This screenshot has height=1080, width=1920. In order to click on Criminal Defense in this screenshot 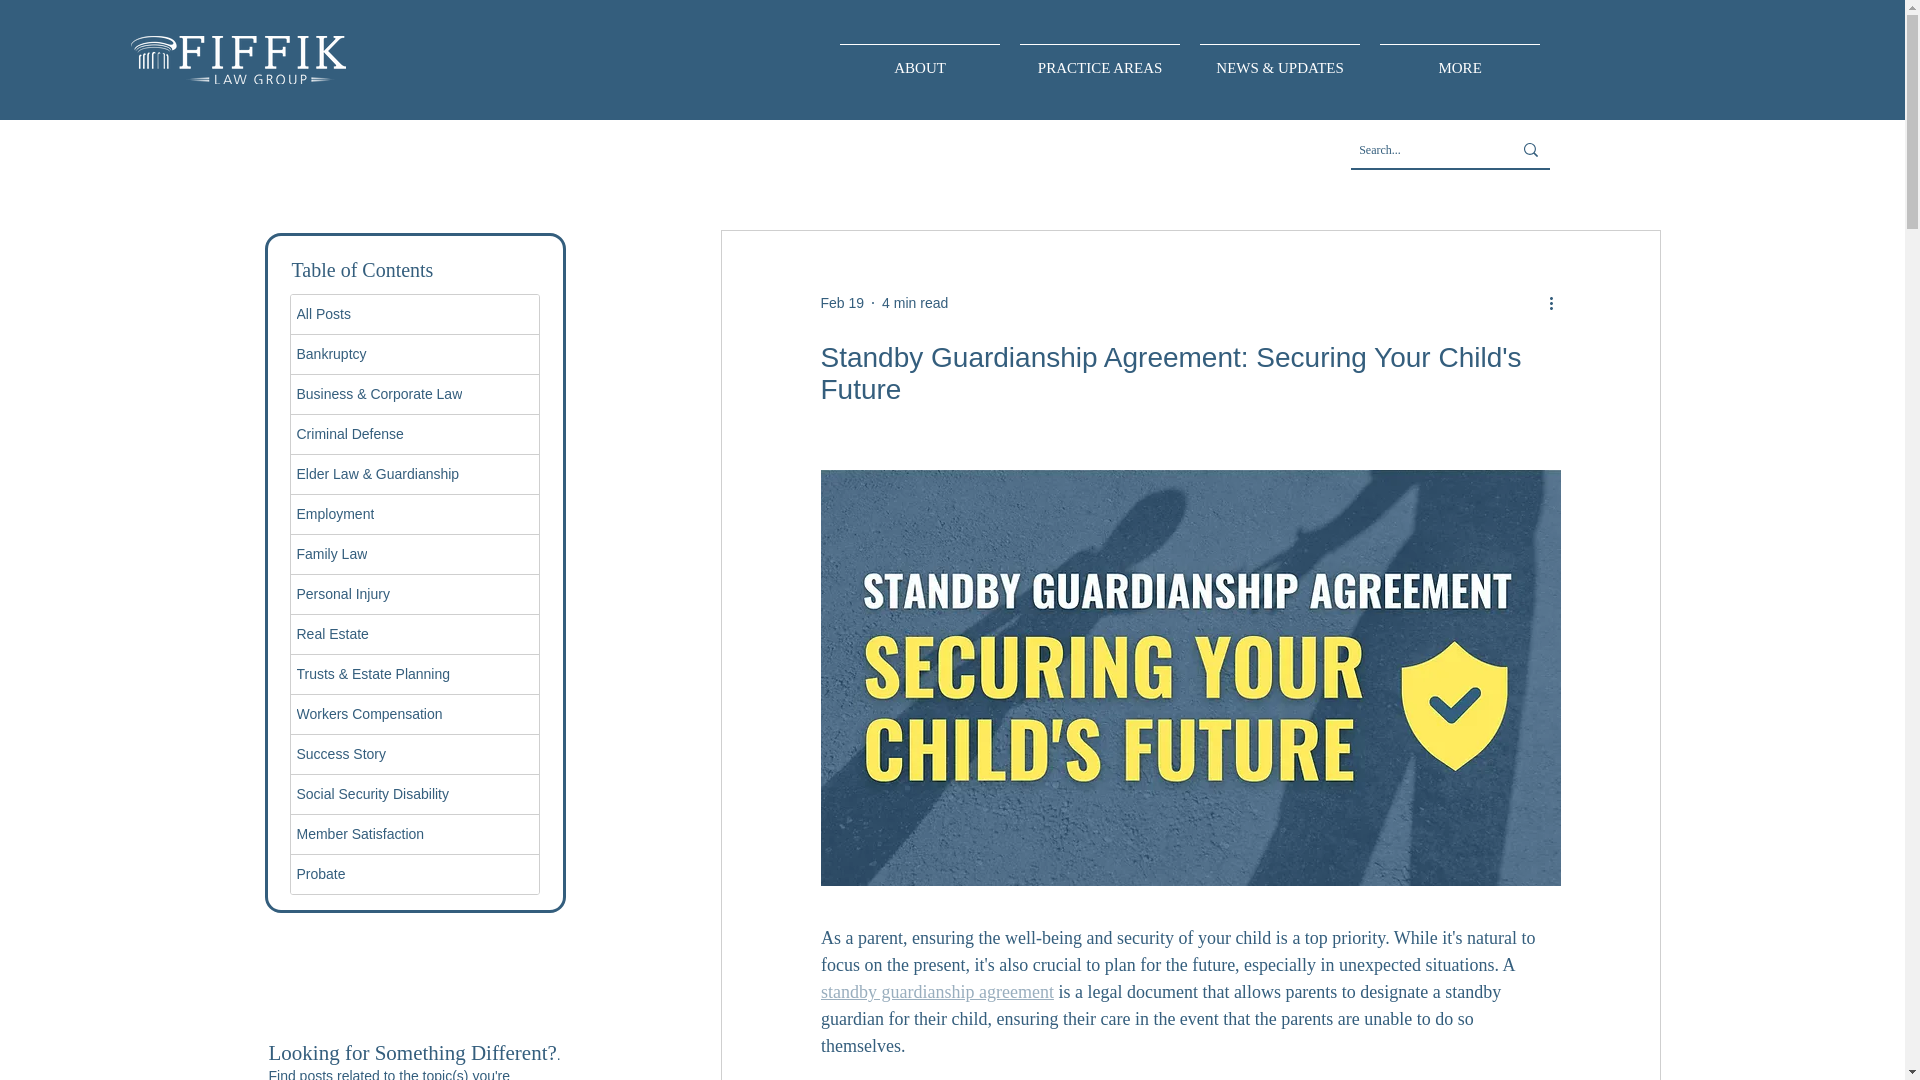, I will do `click(413, 434)`.